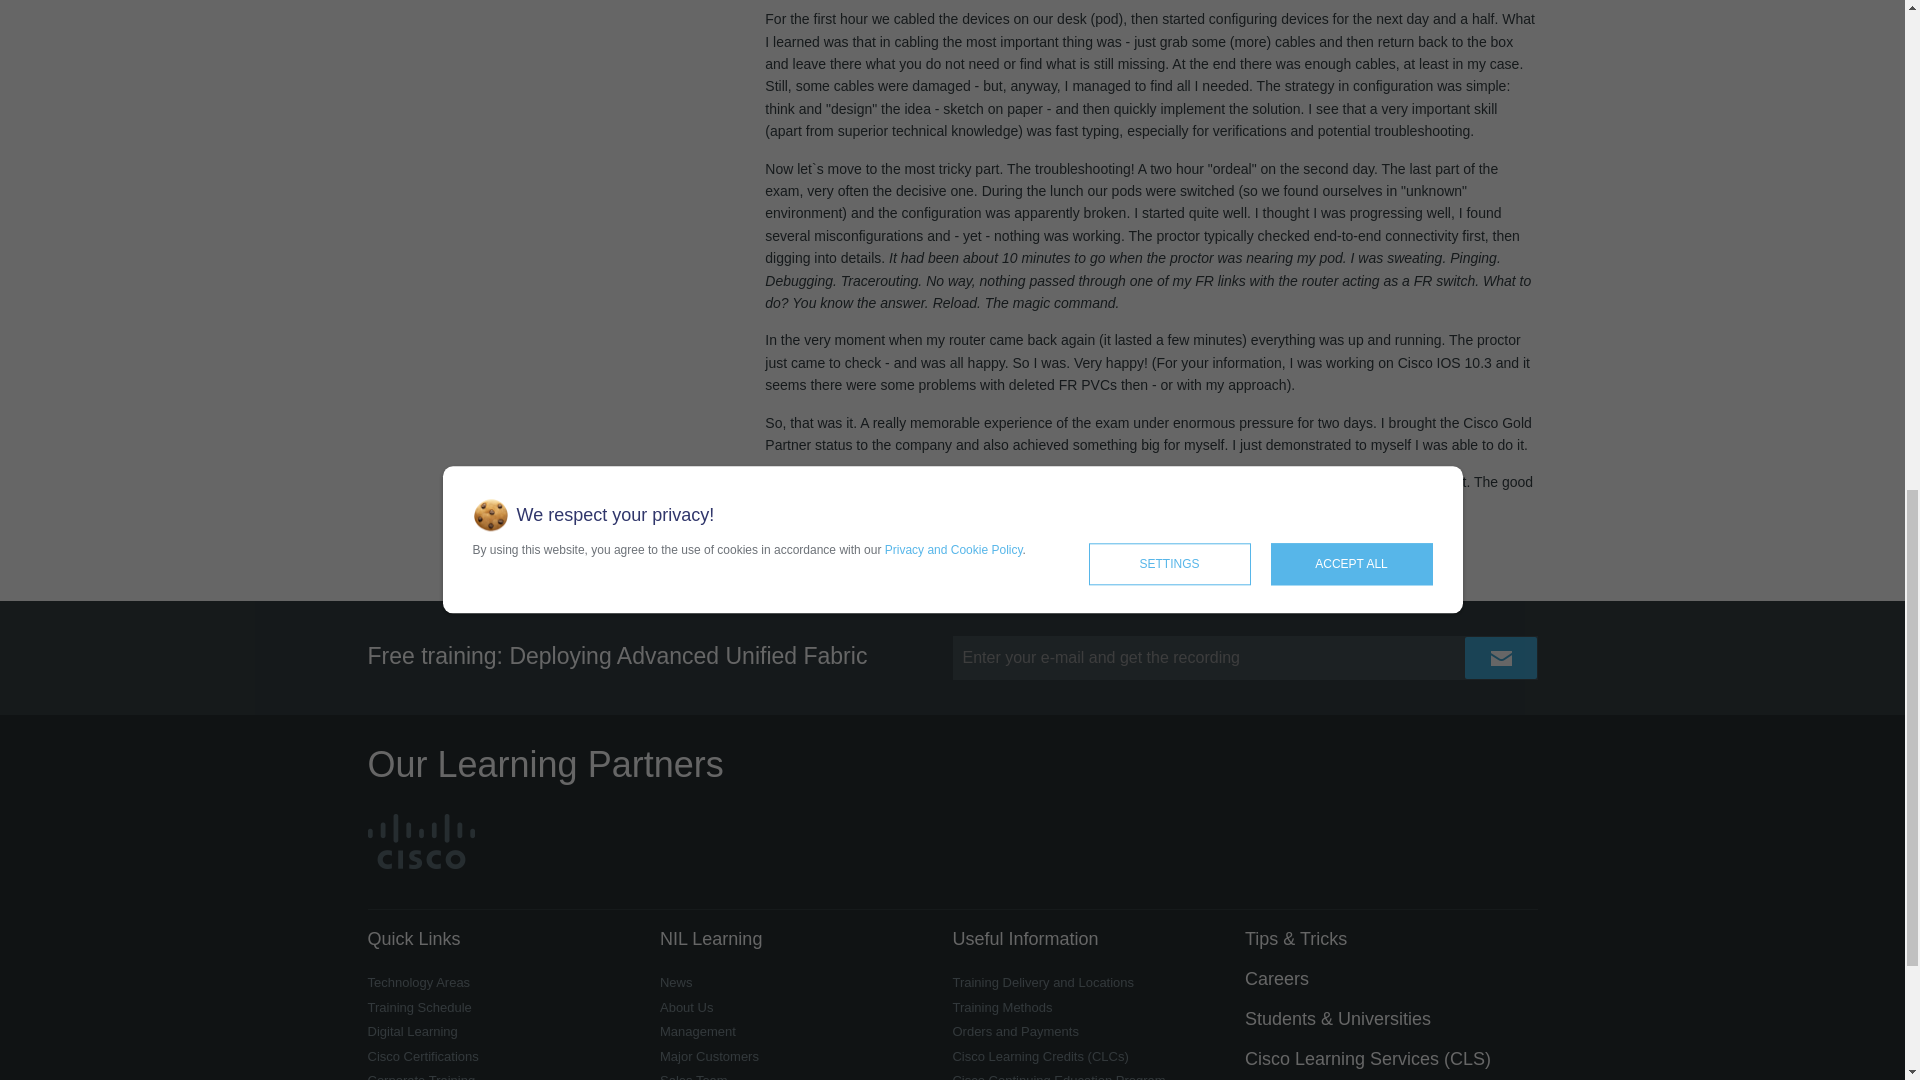 Image resolution: width=1920 pixels, height=1080 pixels. I want to click on Orders and Payments, so click(1014, 1030).